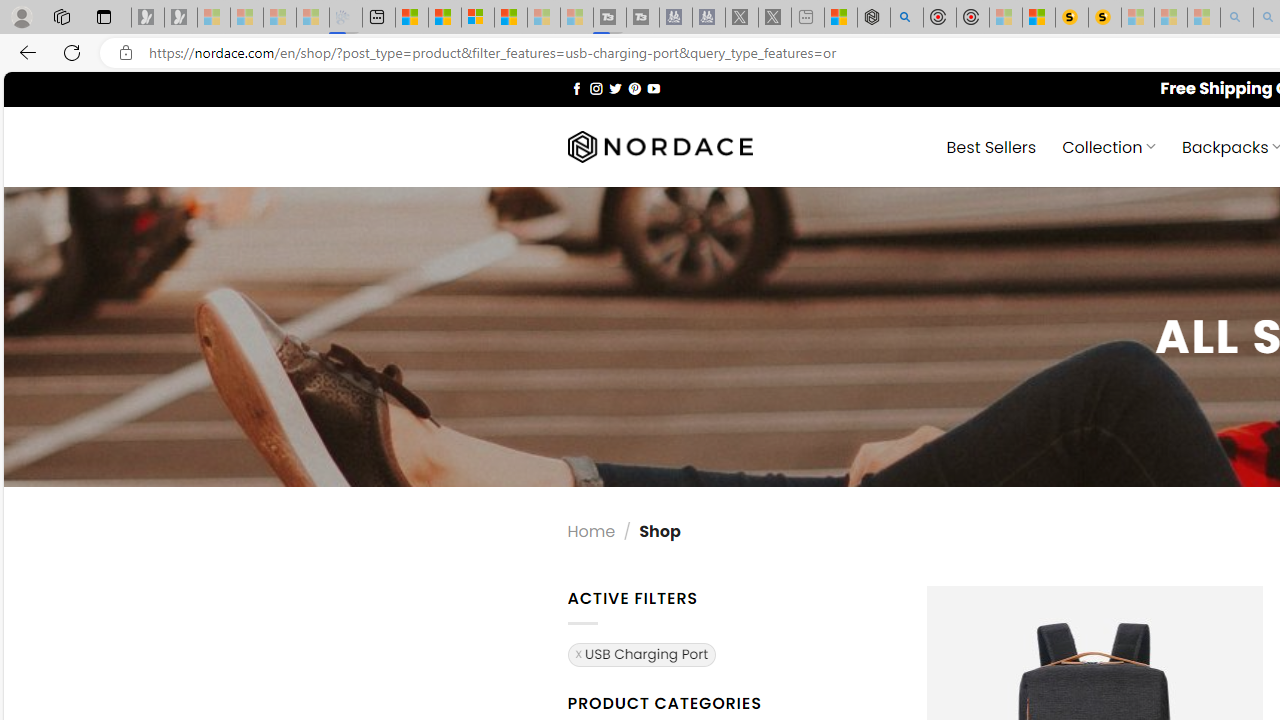  What do you see at coordinates (104, 16) in the screenshot?
I see `Tab actions menu` at bounding box center [104, 16].